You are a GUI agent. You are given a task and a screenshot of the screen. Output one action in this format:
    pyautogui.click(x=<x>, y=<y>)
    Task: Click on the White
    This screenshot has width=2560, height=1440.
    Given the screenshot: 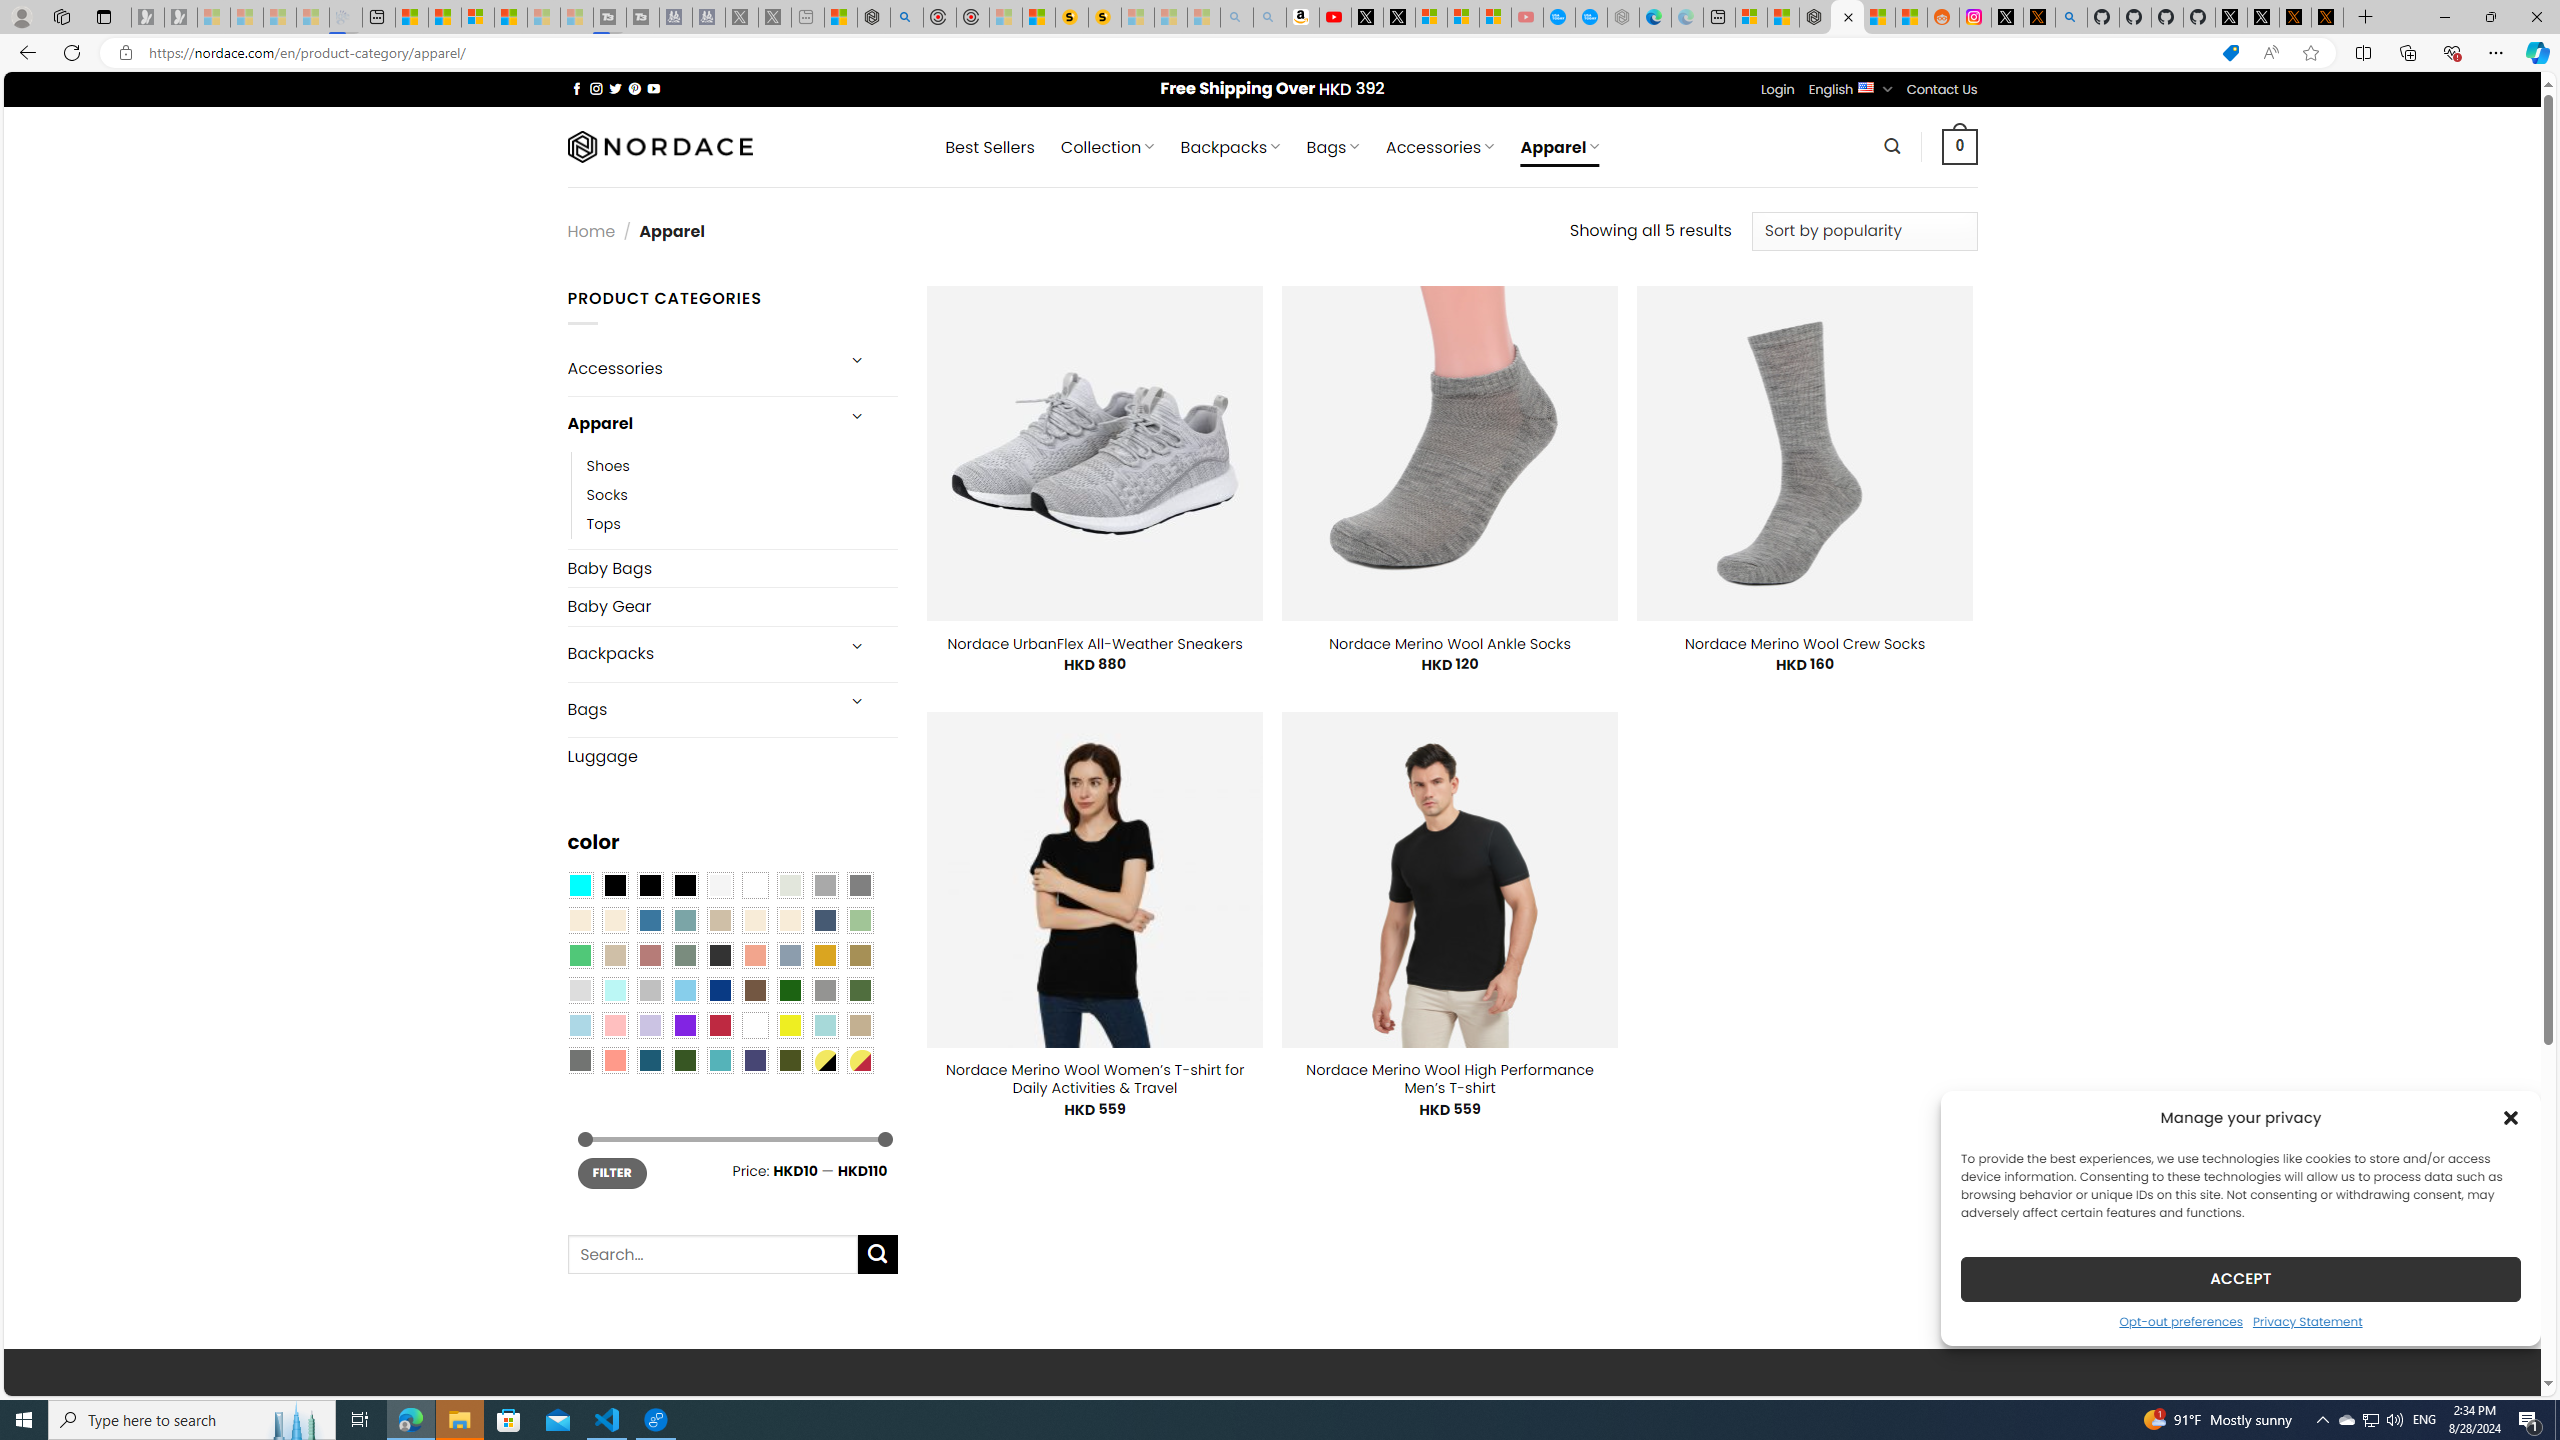 What is the action you would take?
    pyautogui.click(x=755, y=1025)
    